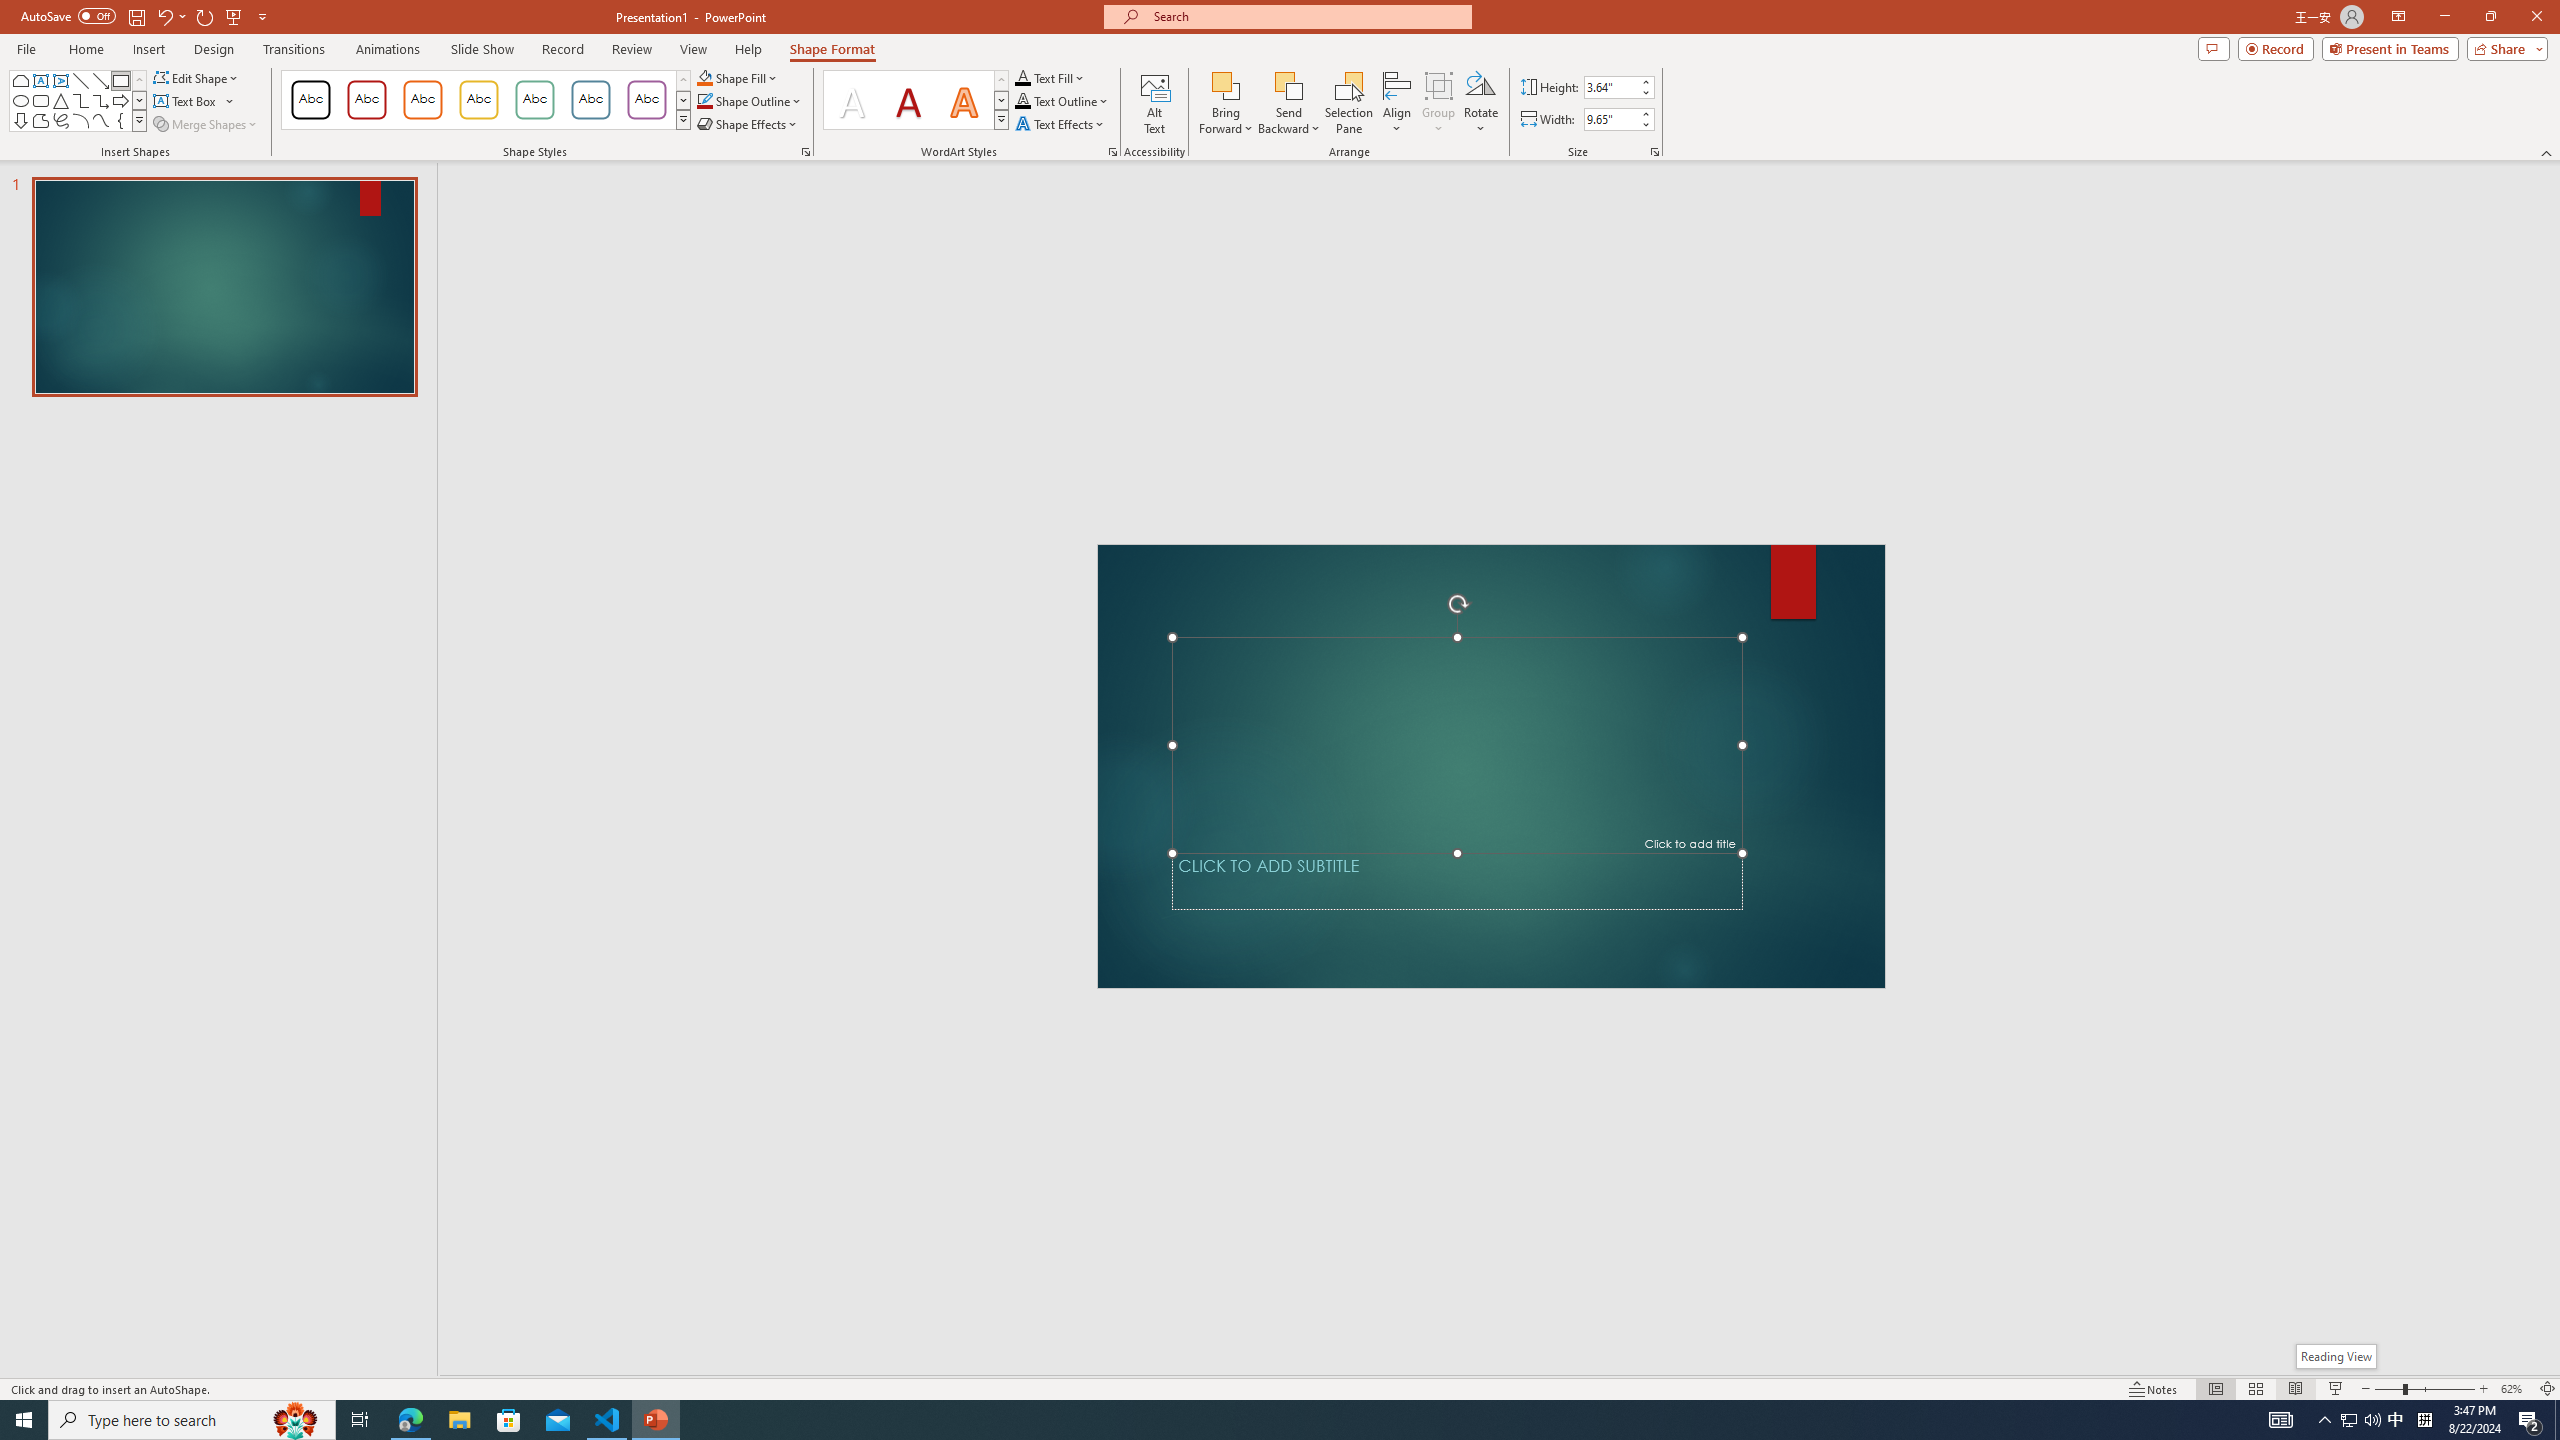  I want to click on Quick Styles, so click(1000, 119).